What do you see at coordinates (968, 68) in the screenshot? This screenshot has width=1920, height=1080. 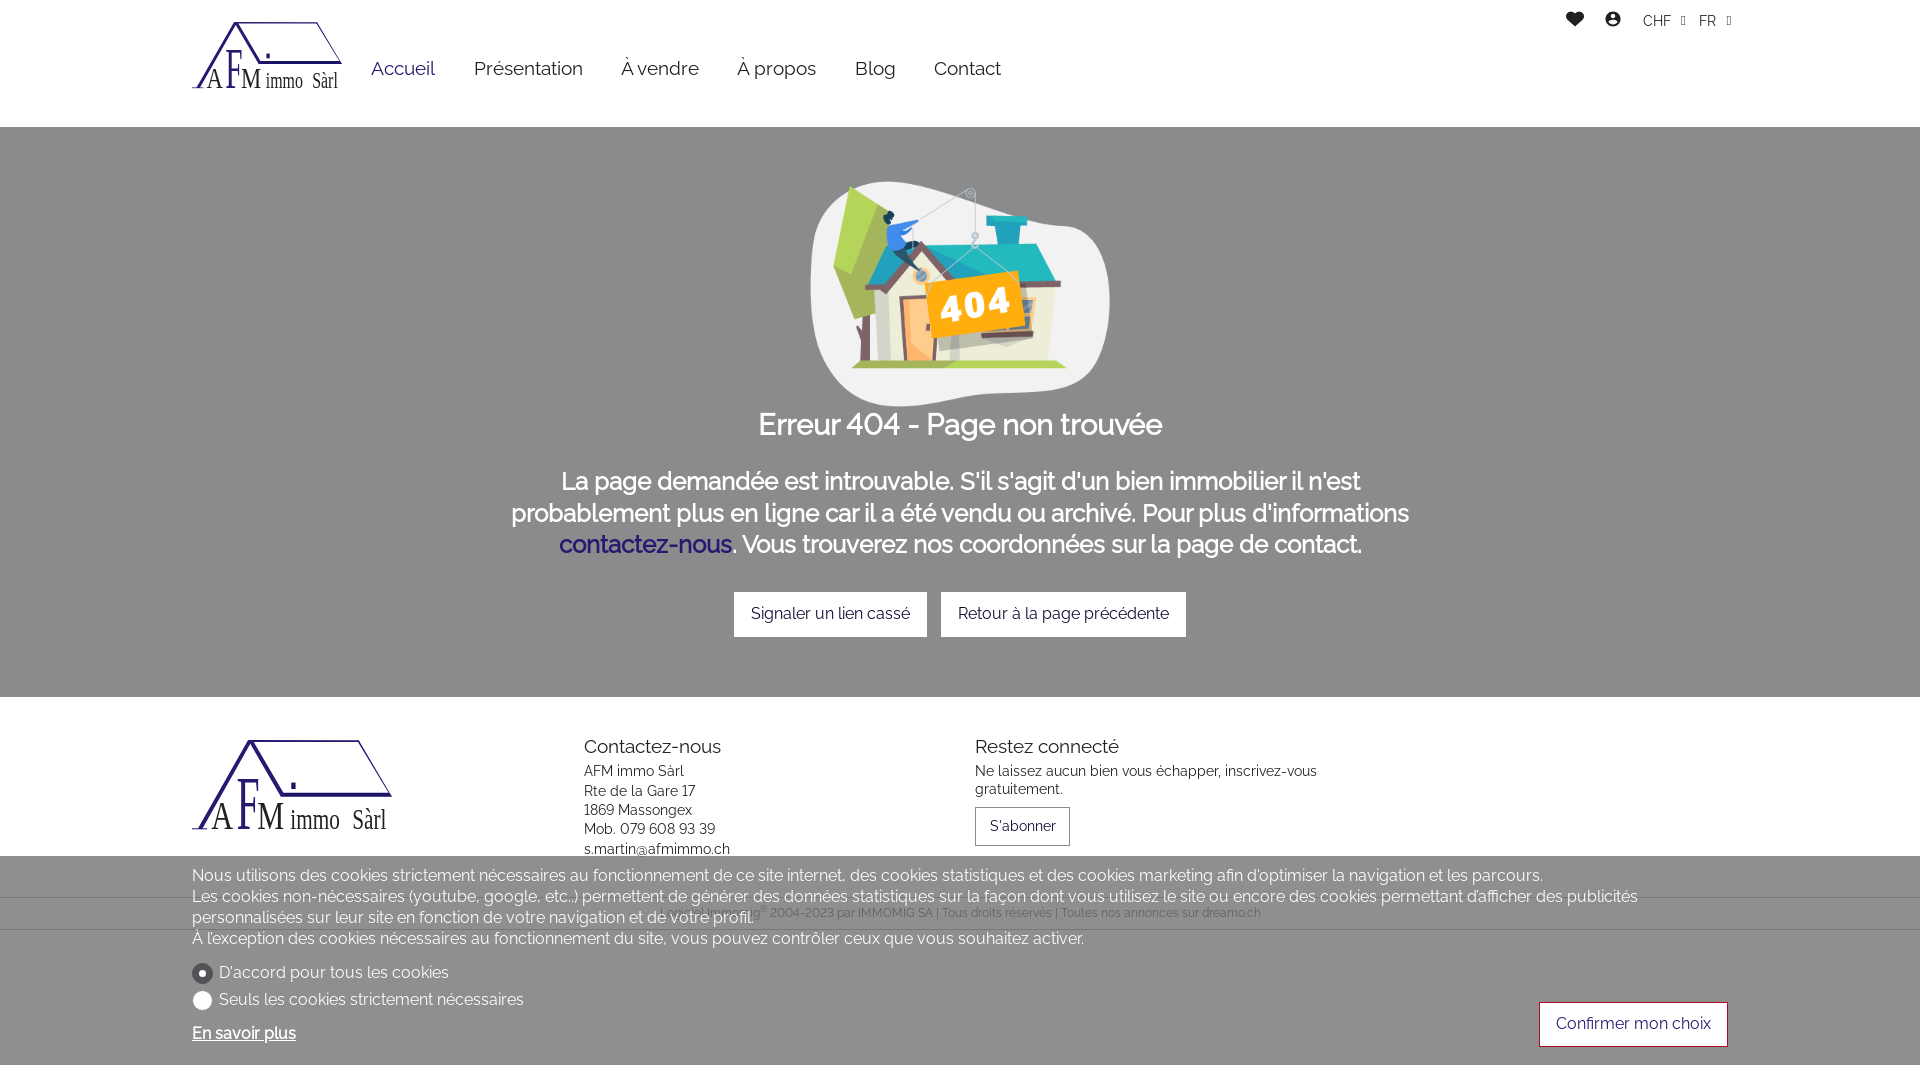 I see `Contact` at bounding box center [968, 68].